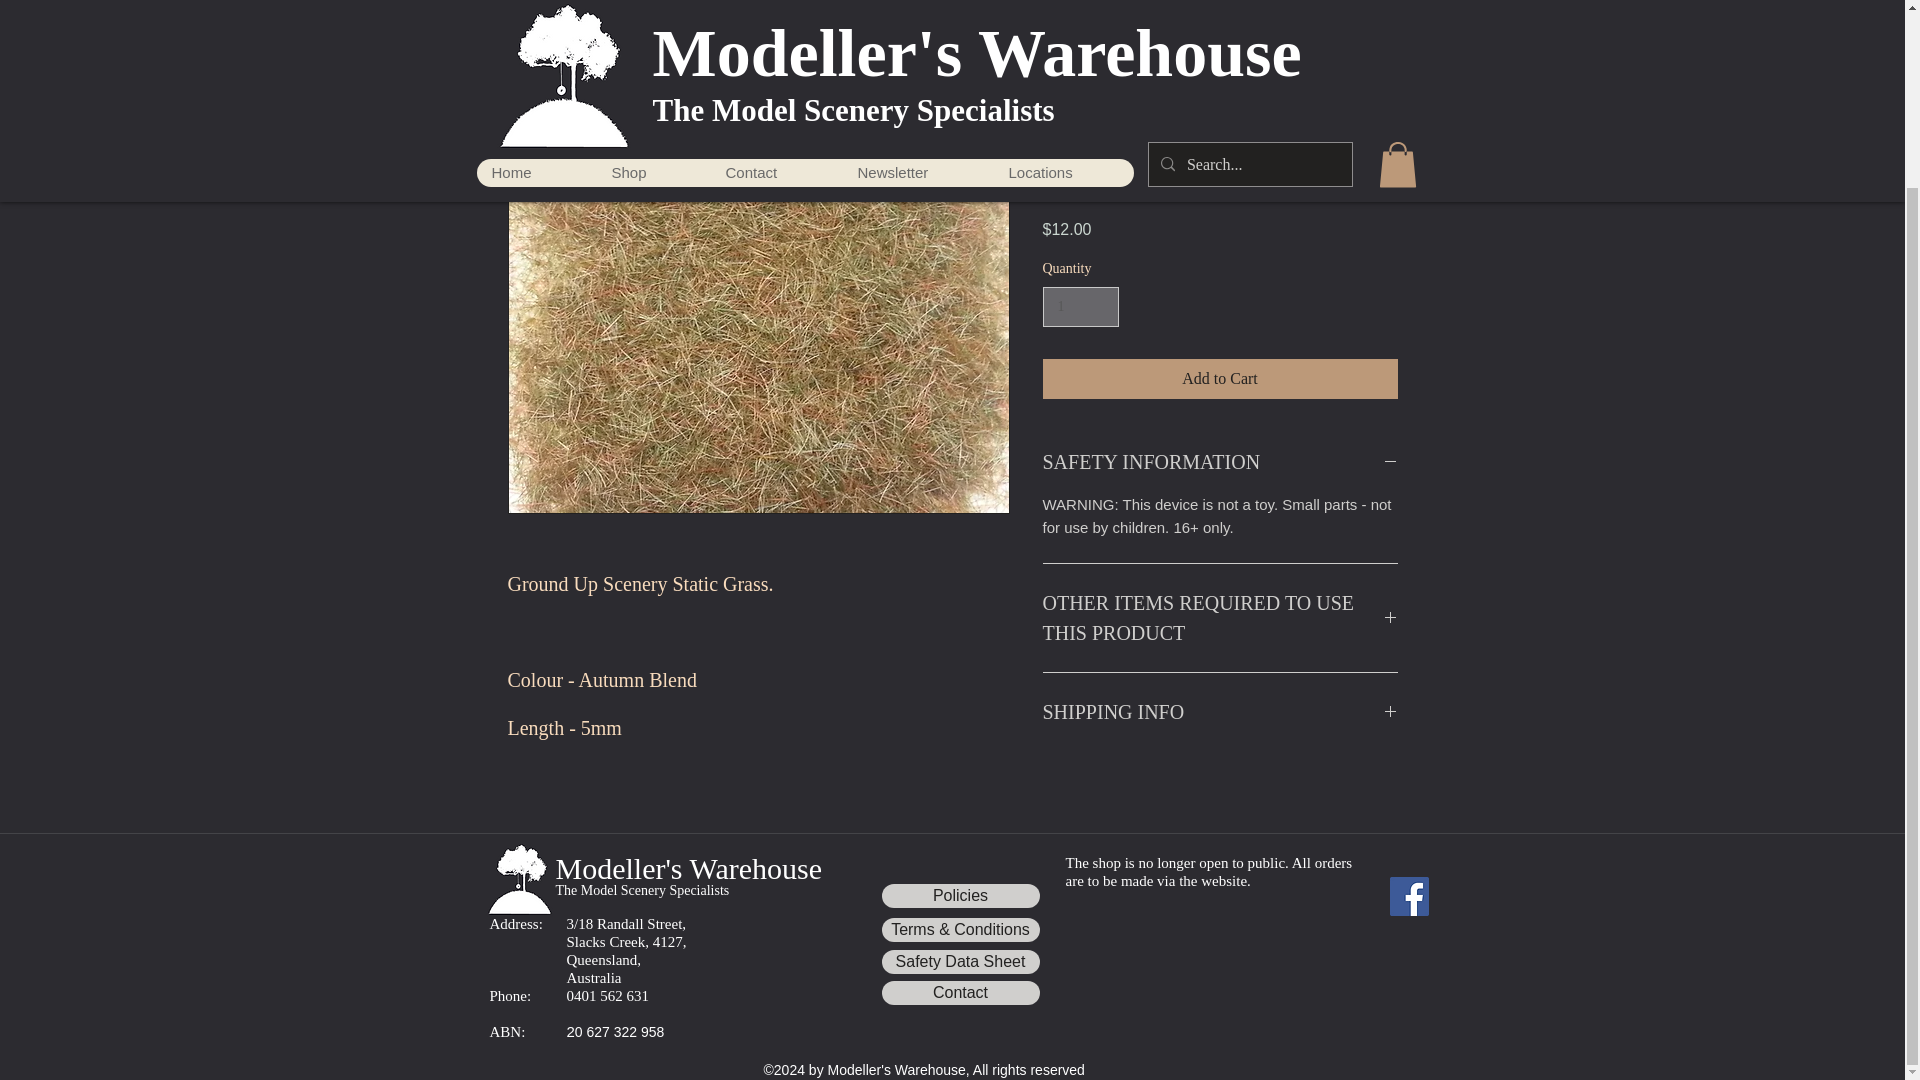 The image size is (1920, 1080). Describe the element at coordinates (1220, 462) in the screenshot. I see `SAFETY INFORMATION` at that location.